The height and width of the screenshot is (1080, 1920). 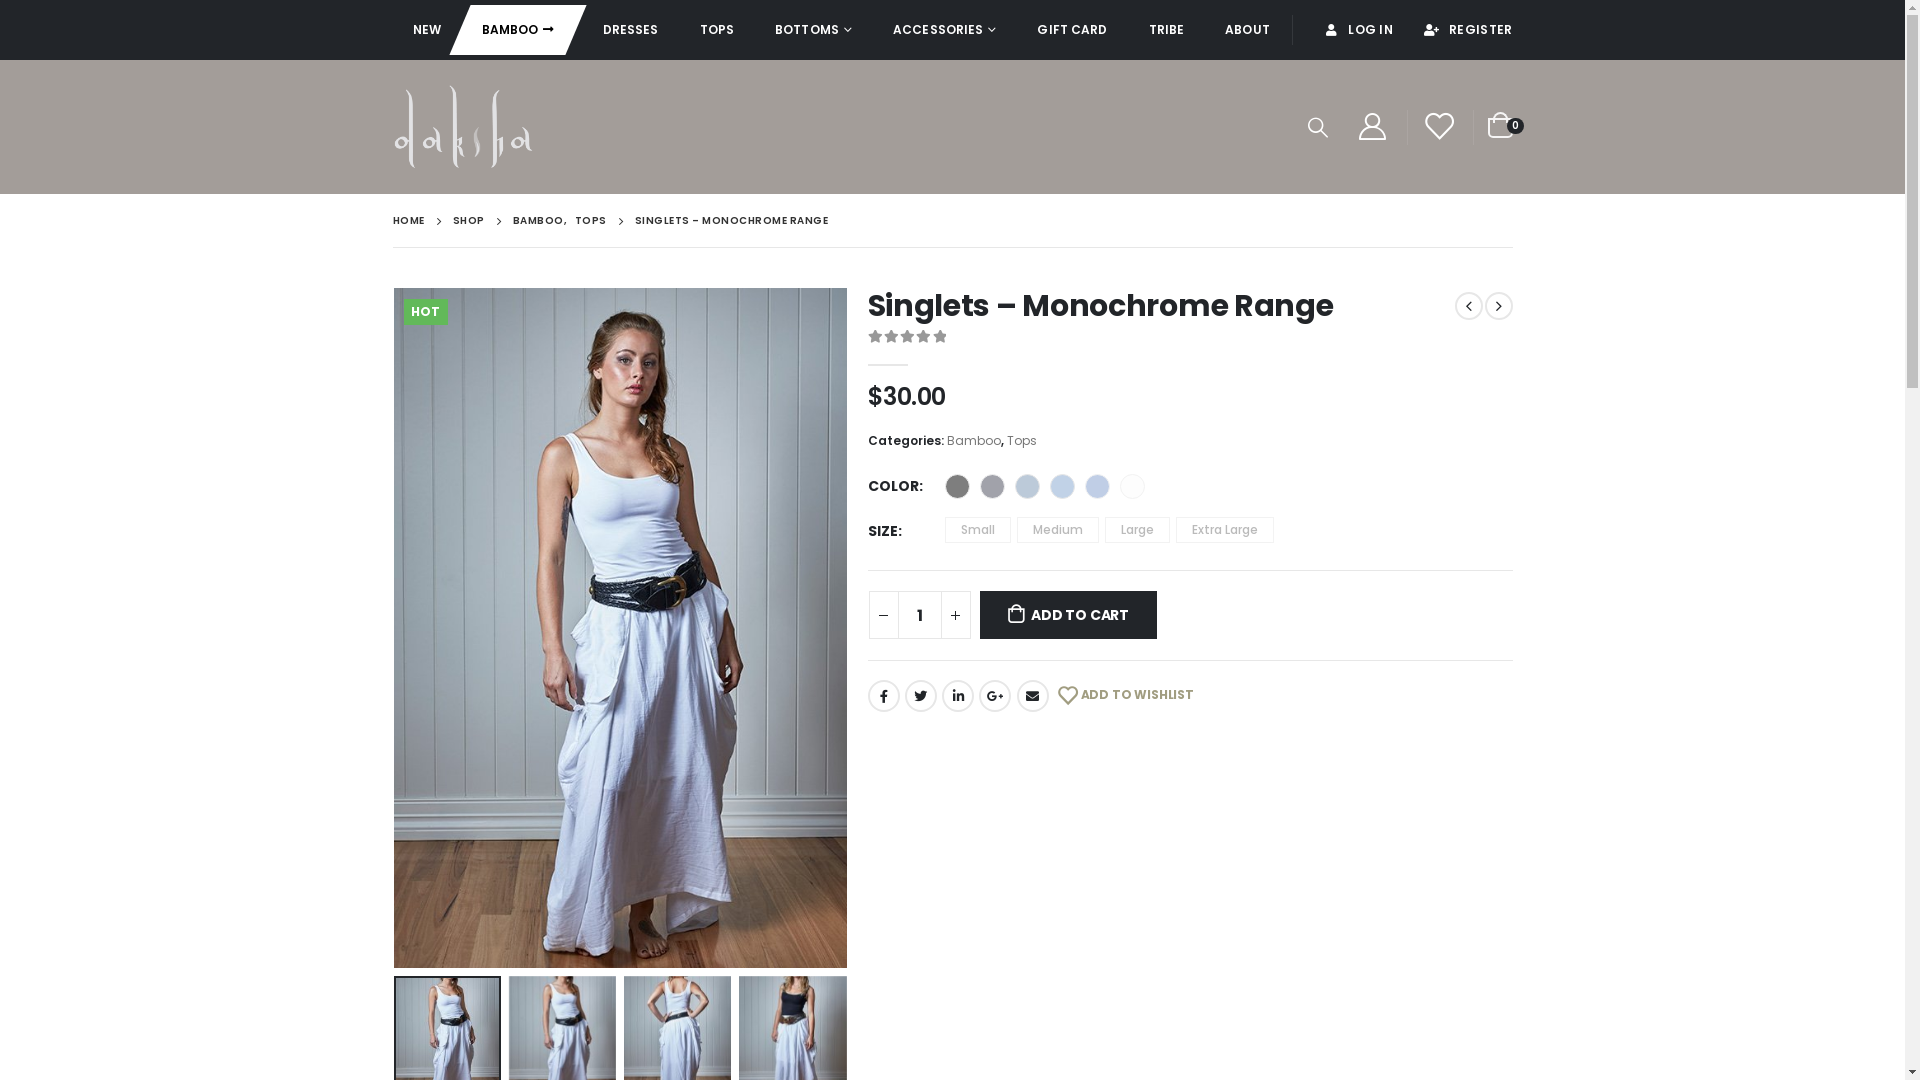 What do you see at coordinates (955, 615) in the screenshot?
I see `+` at bounding box center [955, 615].